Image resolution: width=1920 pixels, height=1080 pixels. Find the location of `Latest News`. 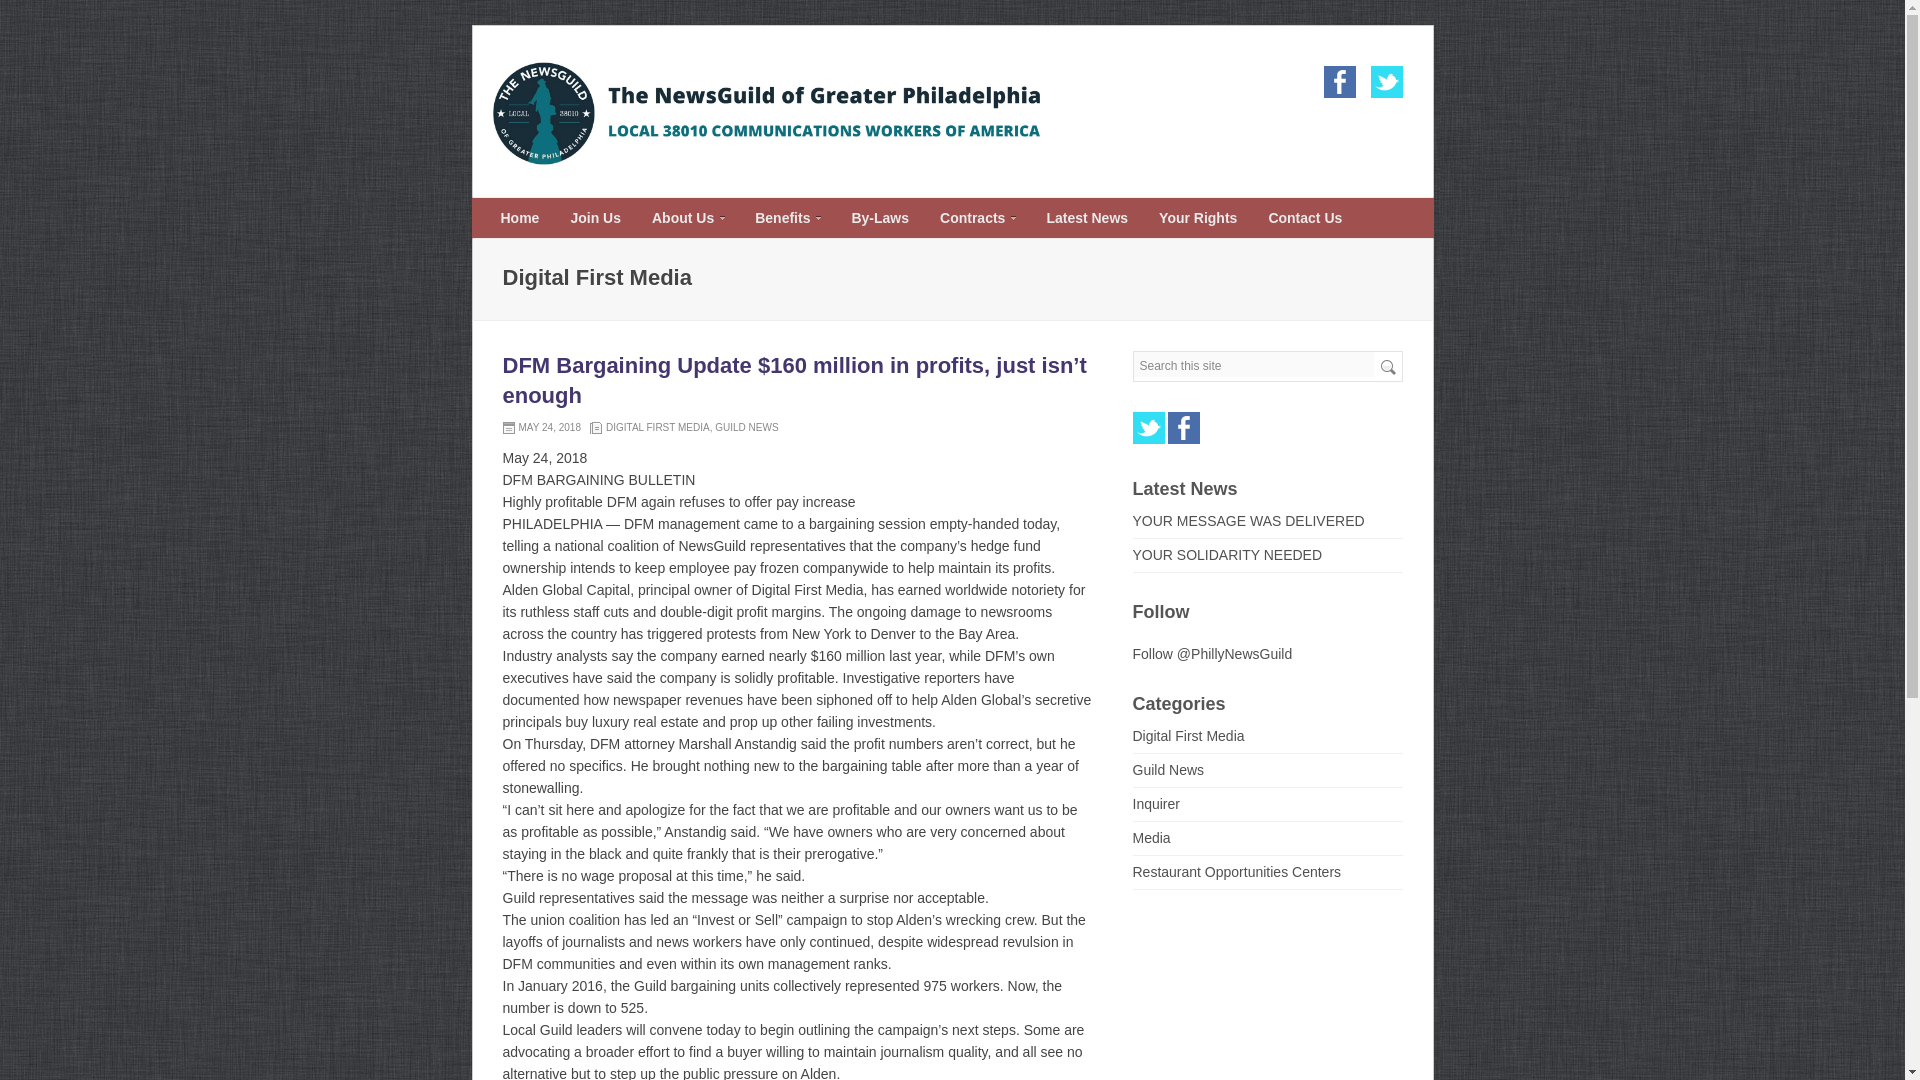

Latest News is located at coordinates (1087, 218).